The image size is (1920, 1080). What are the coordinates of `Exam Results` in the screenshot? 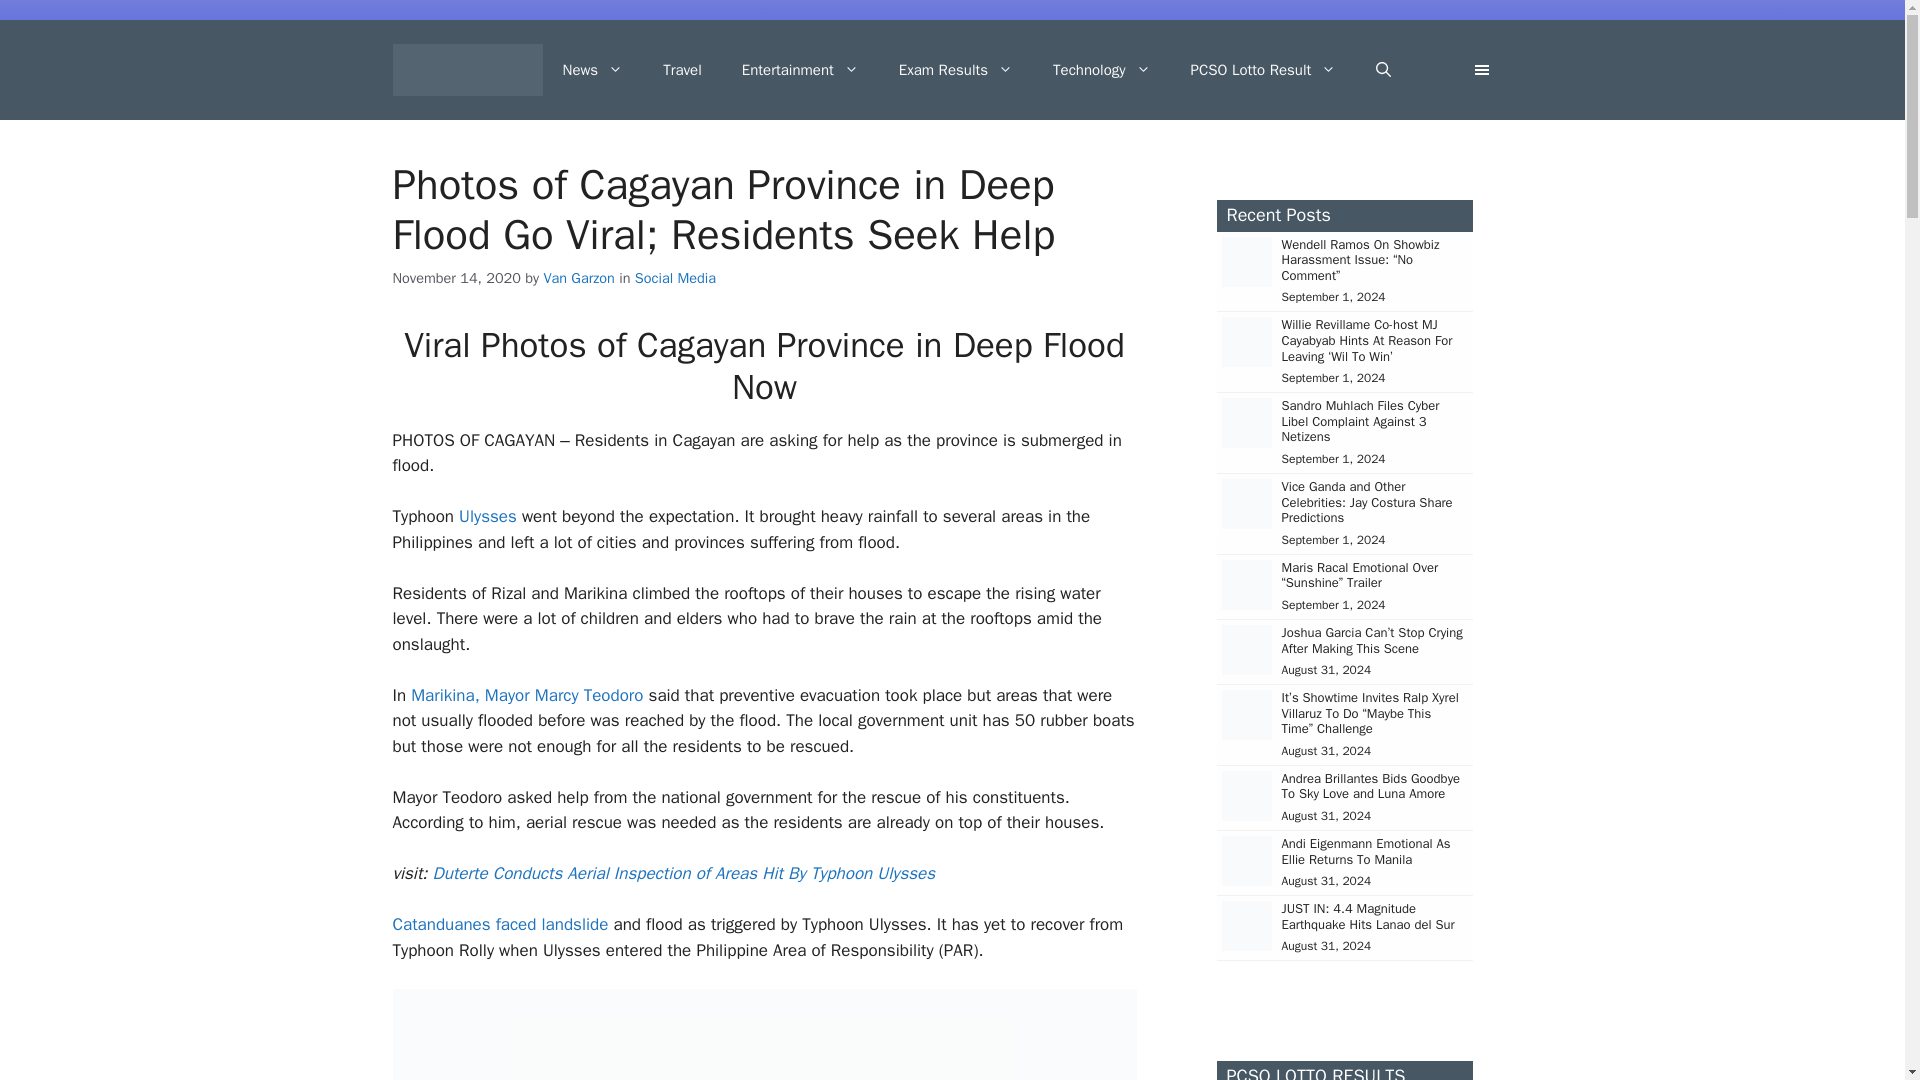 It's located at (956, 70).